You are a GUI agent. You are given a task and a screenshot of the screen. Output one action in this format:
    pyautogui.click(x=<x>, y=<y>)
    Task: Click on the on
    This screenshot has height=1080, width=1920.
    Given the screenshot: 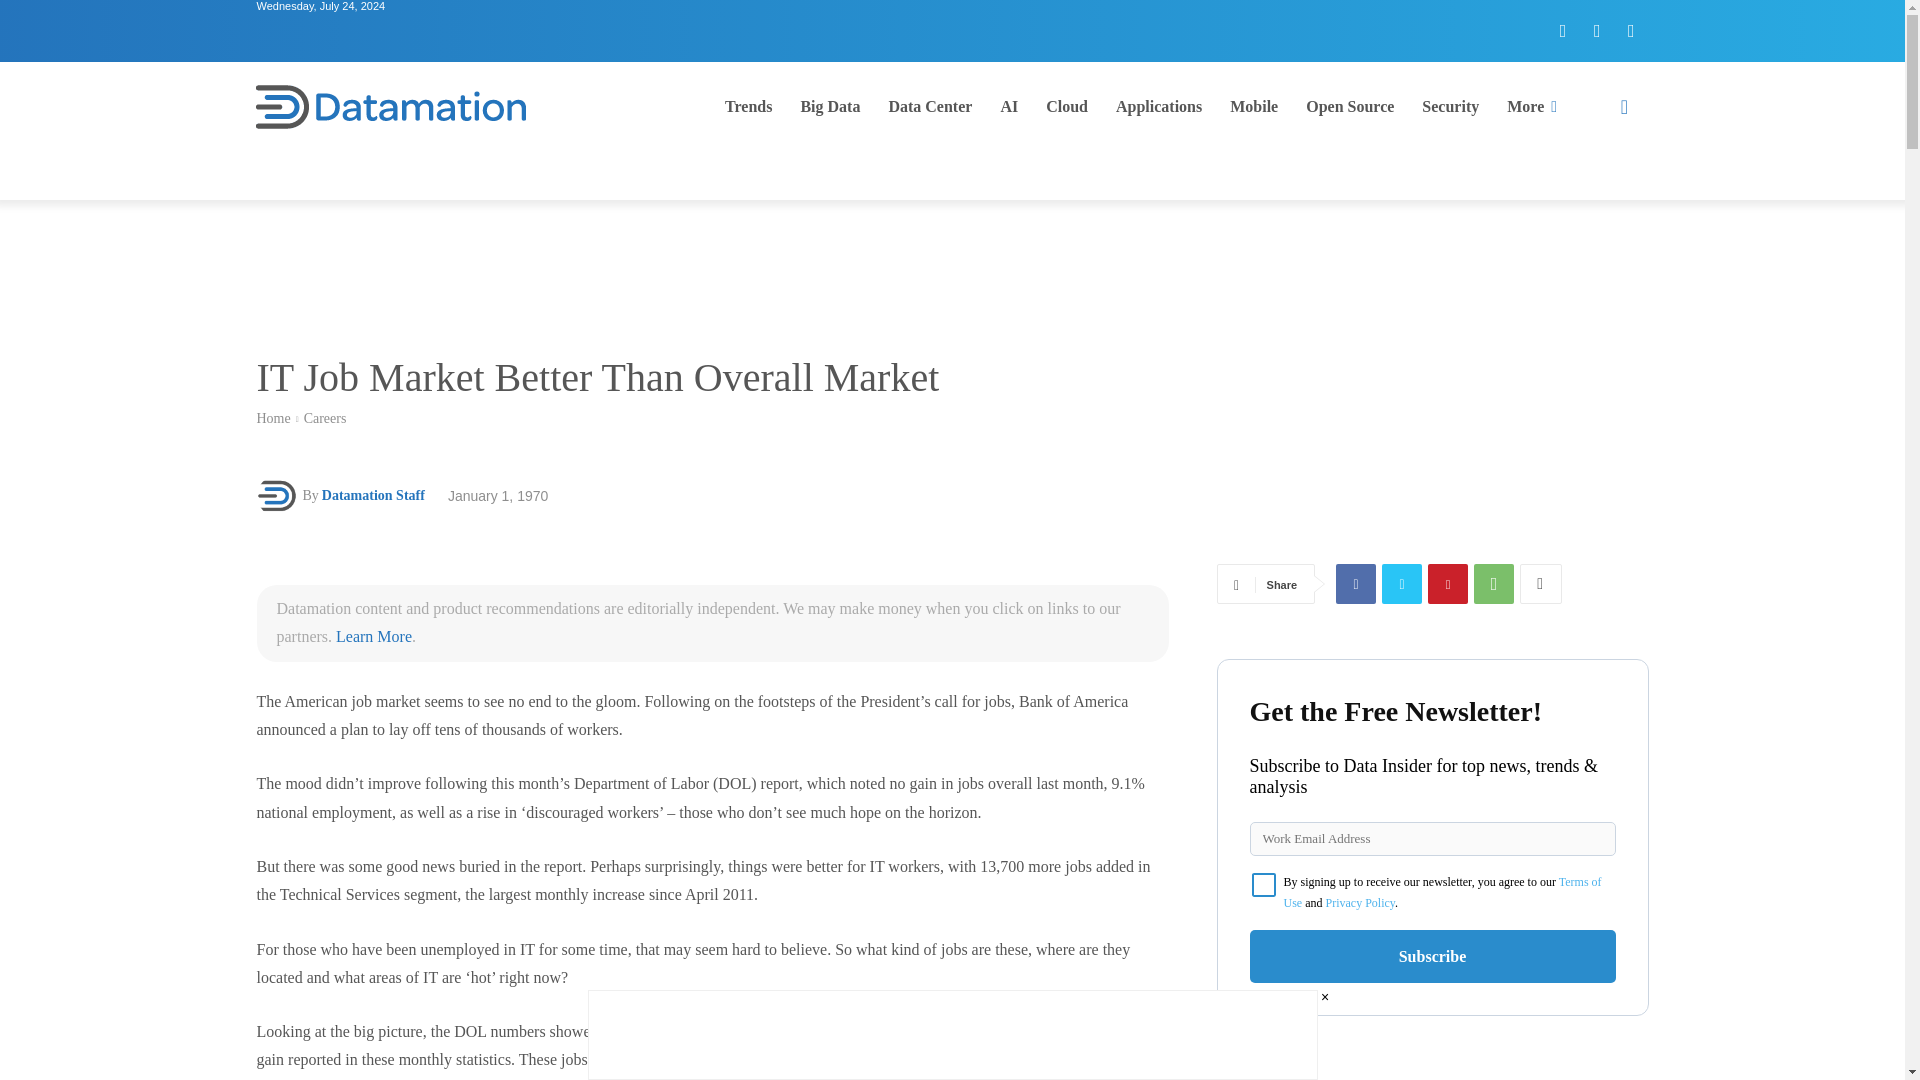 What is the action you would take?
    pyautogui.click(x=1264, y=884)
    